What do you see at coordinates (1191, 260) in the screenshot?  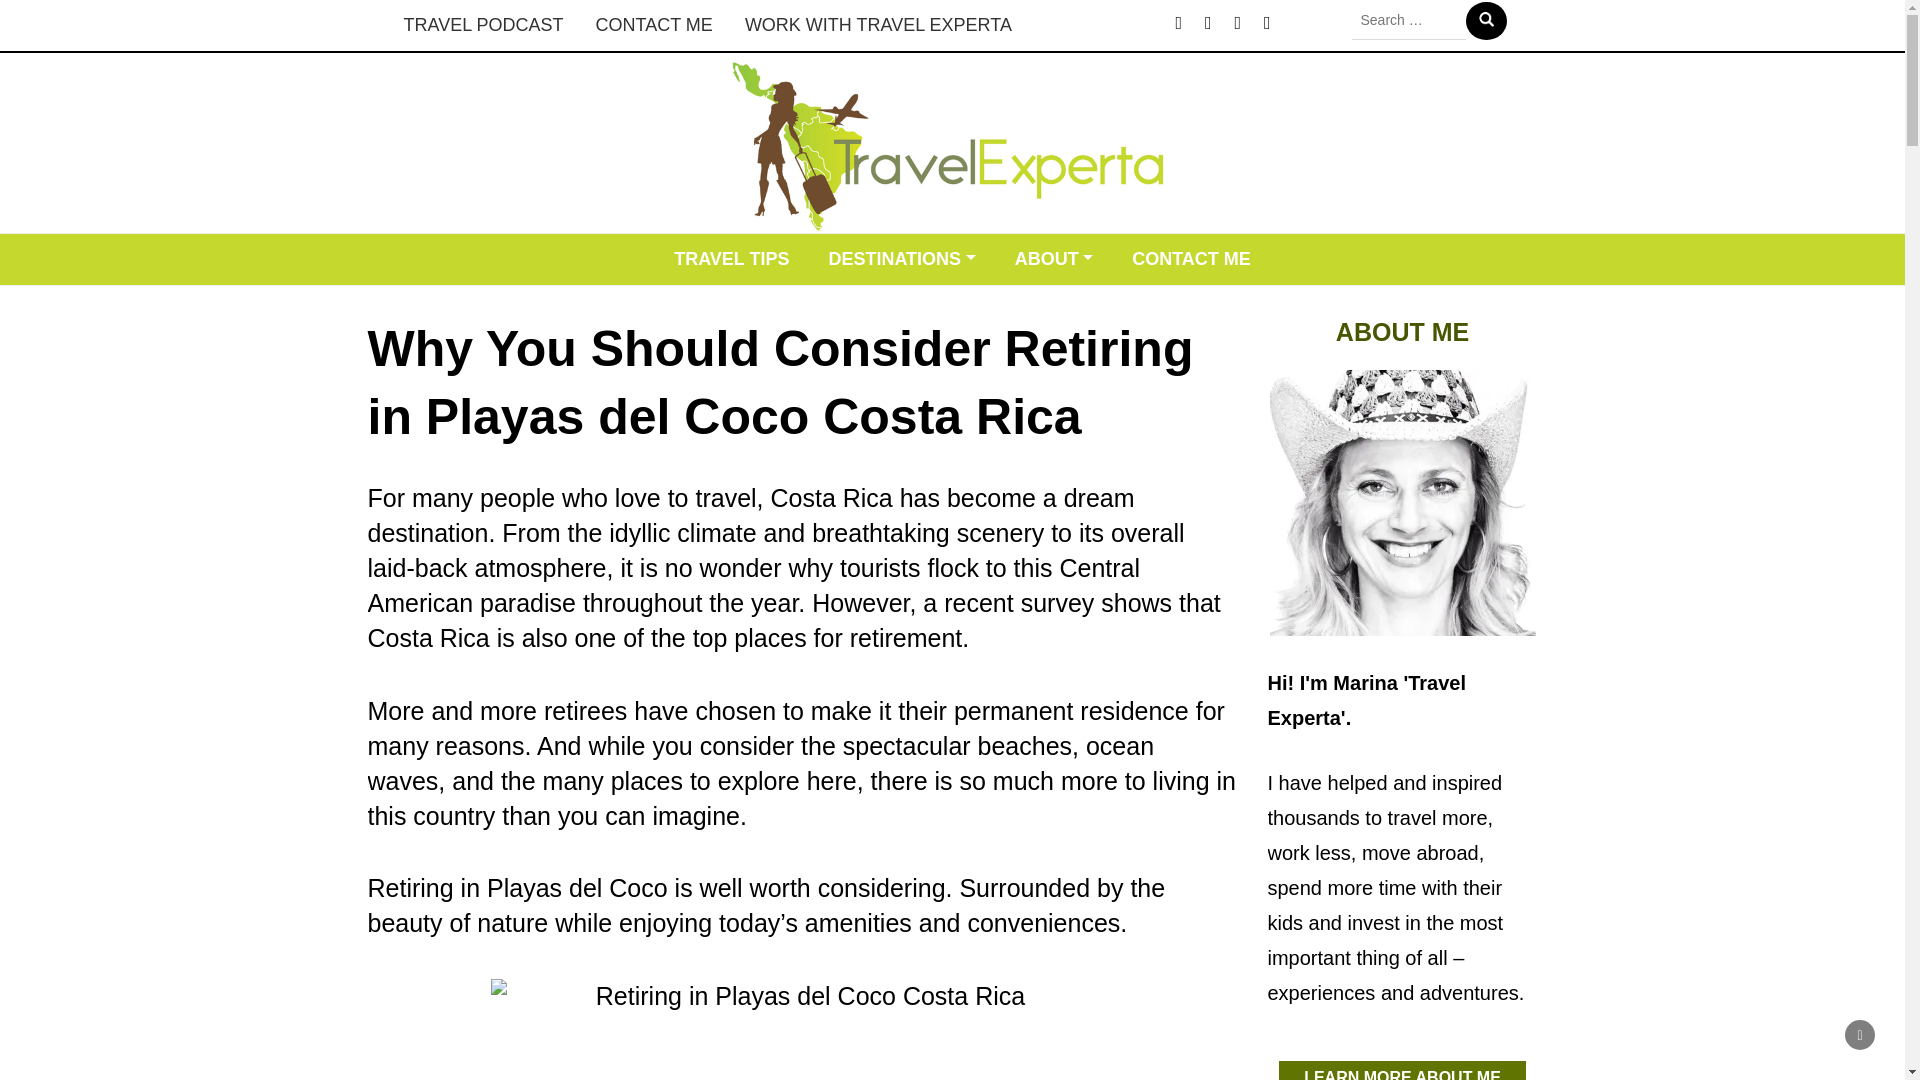 I see `CONTACT ME` at bounding box center [1191, 260].